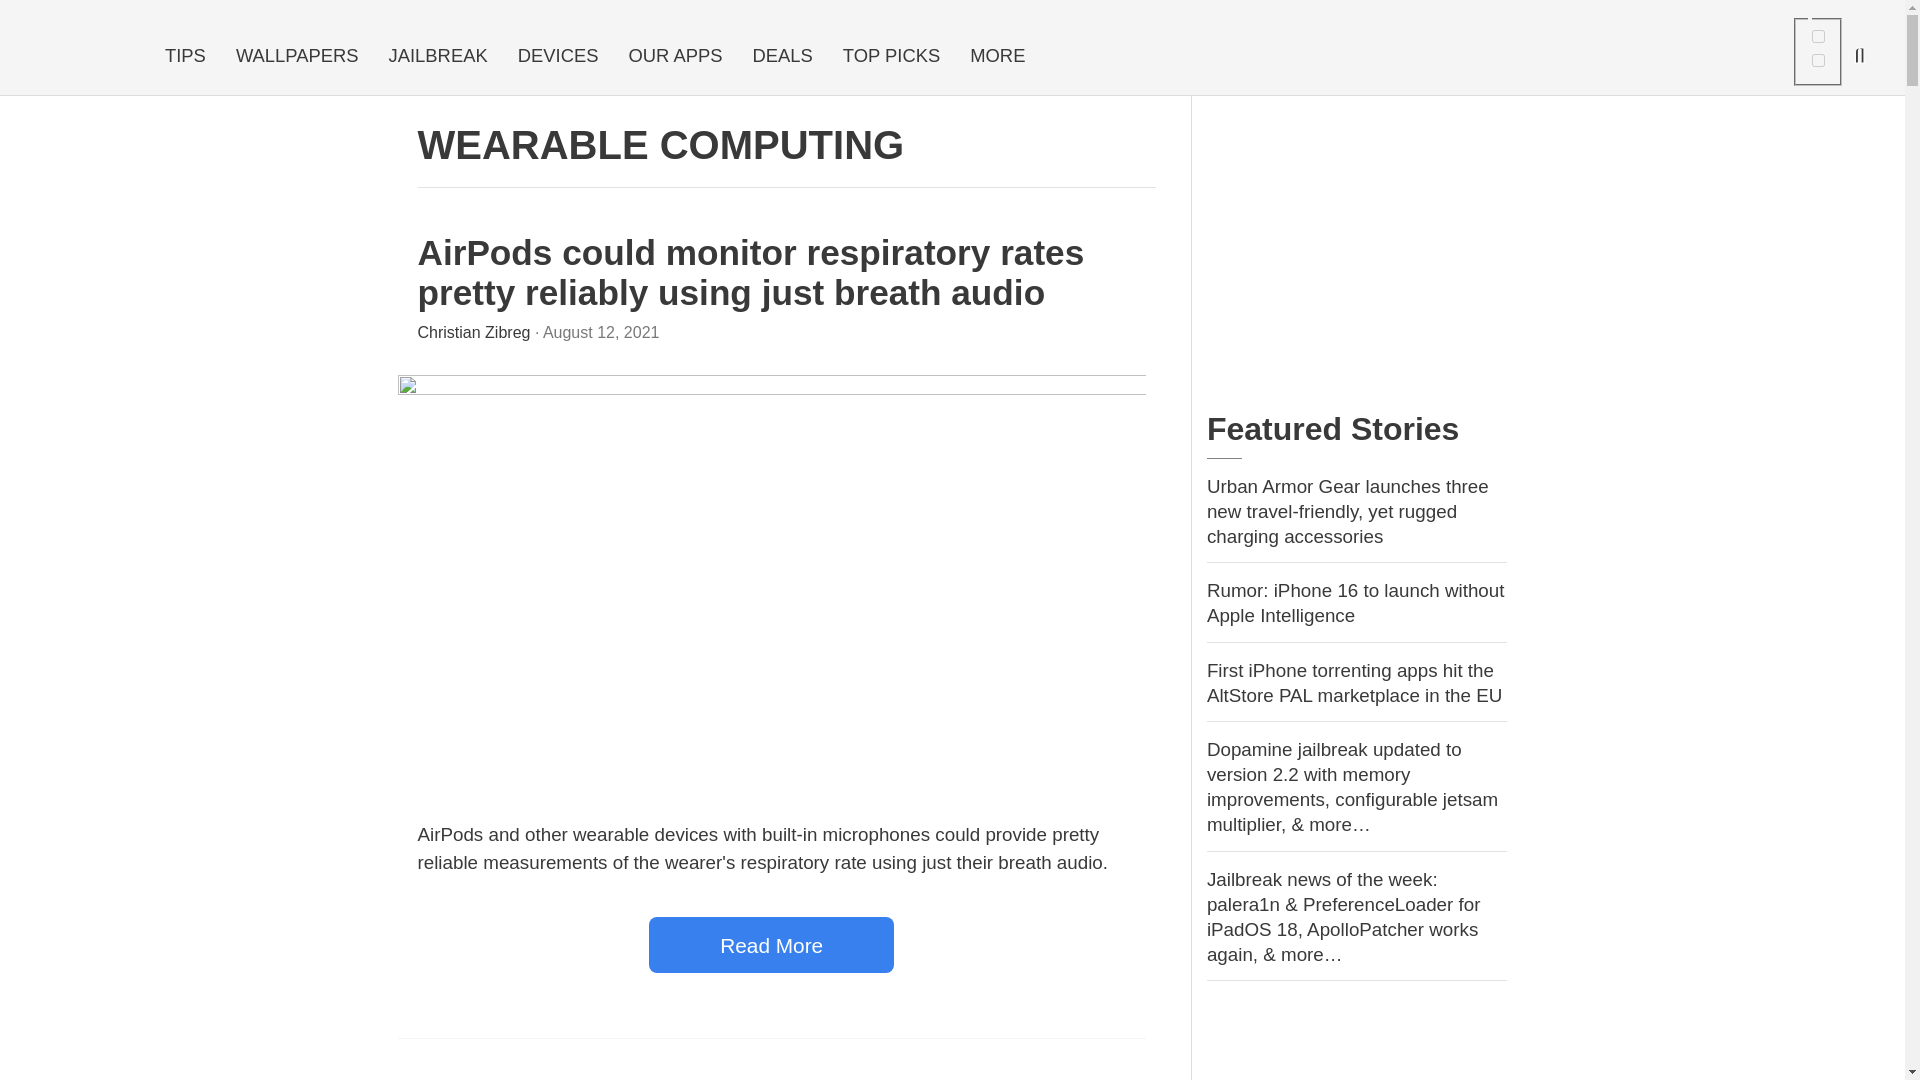  Describe the element at coordinates (674, 56) in the screenshot. I see `OUR APPS` at that location.